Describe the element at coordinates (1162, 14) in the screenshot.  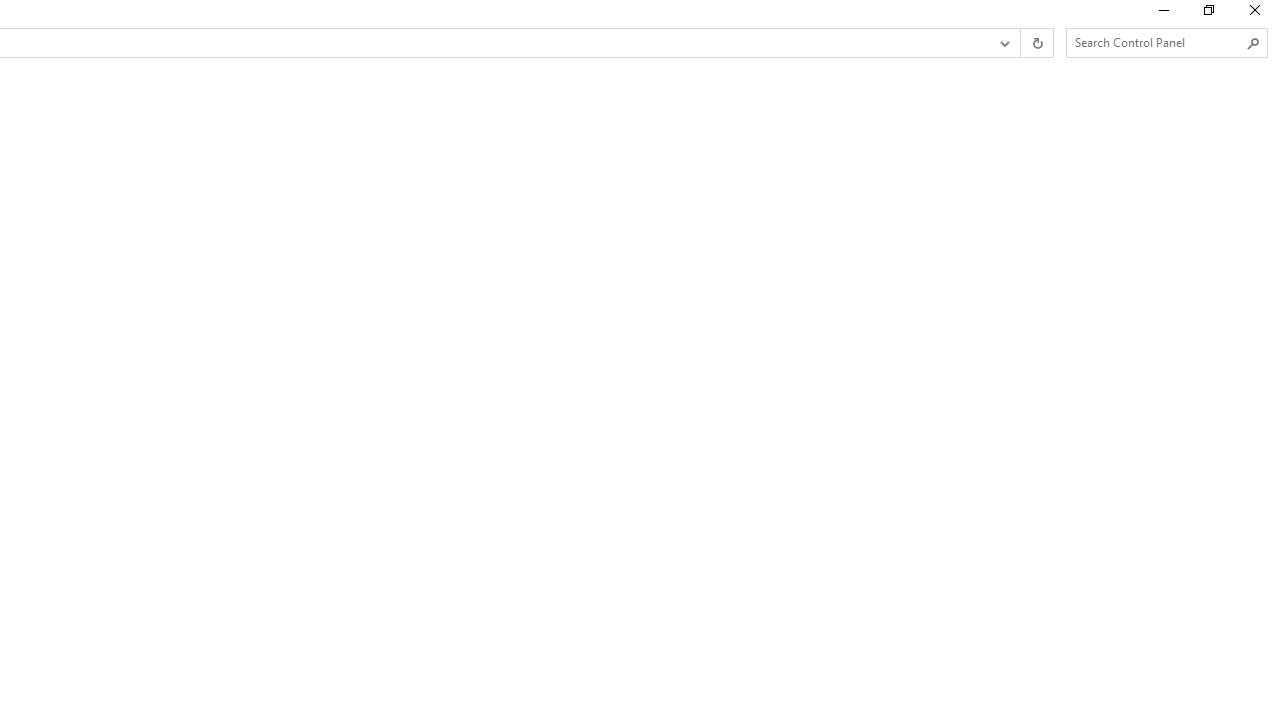
I see `Minimize` at that location.